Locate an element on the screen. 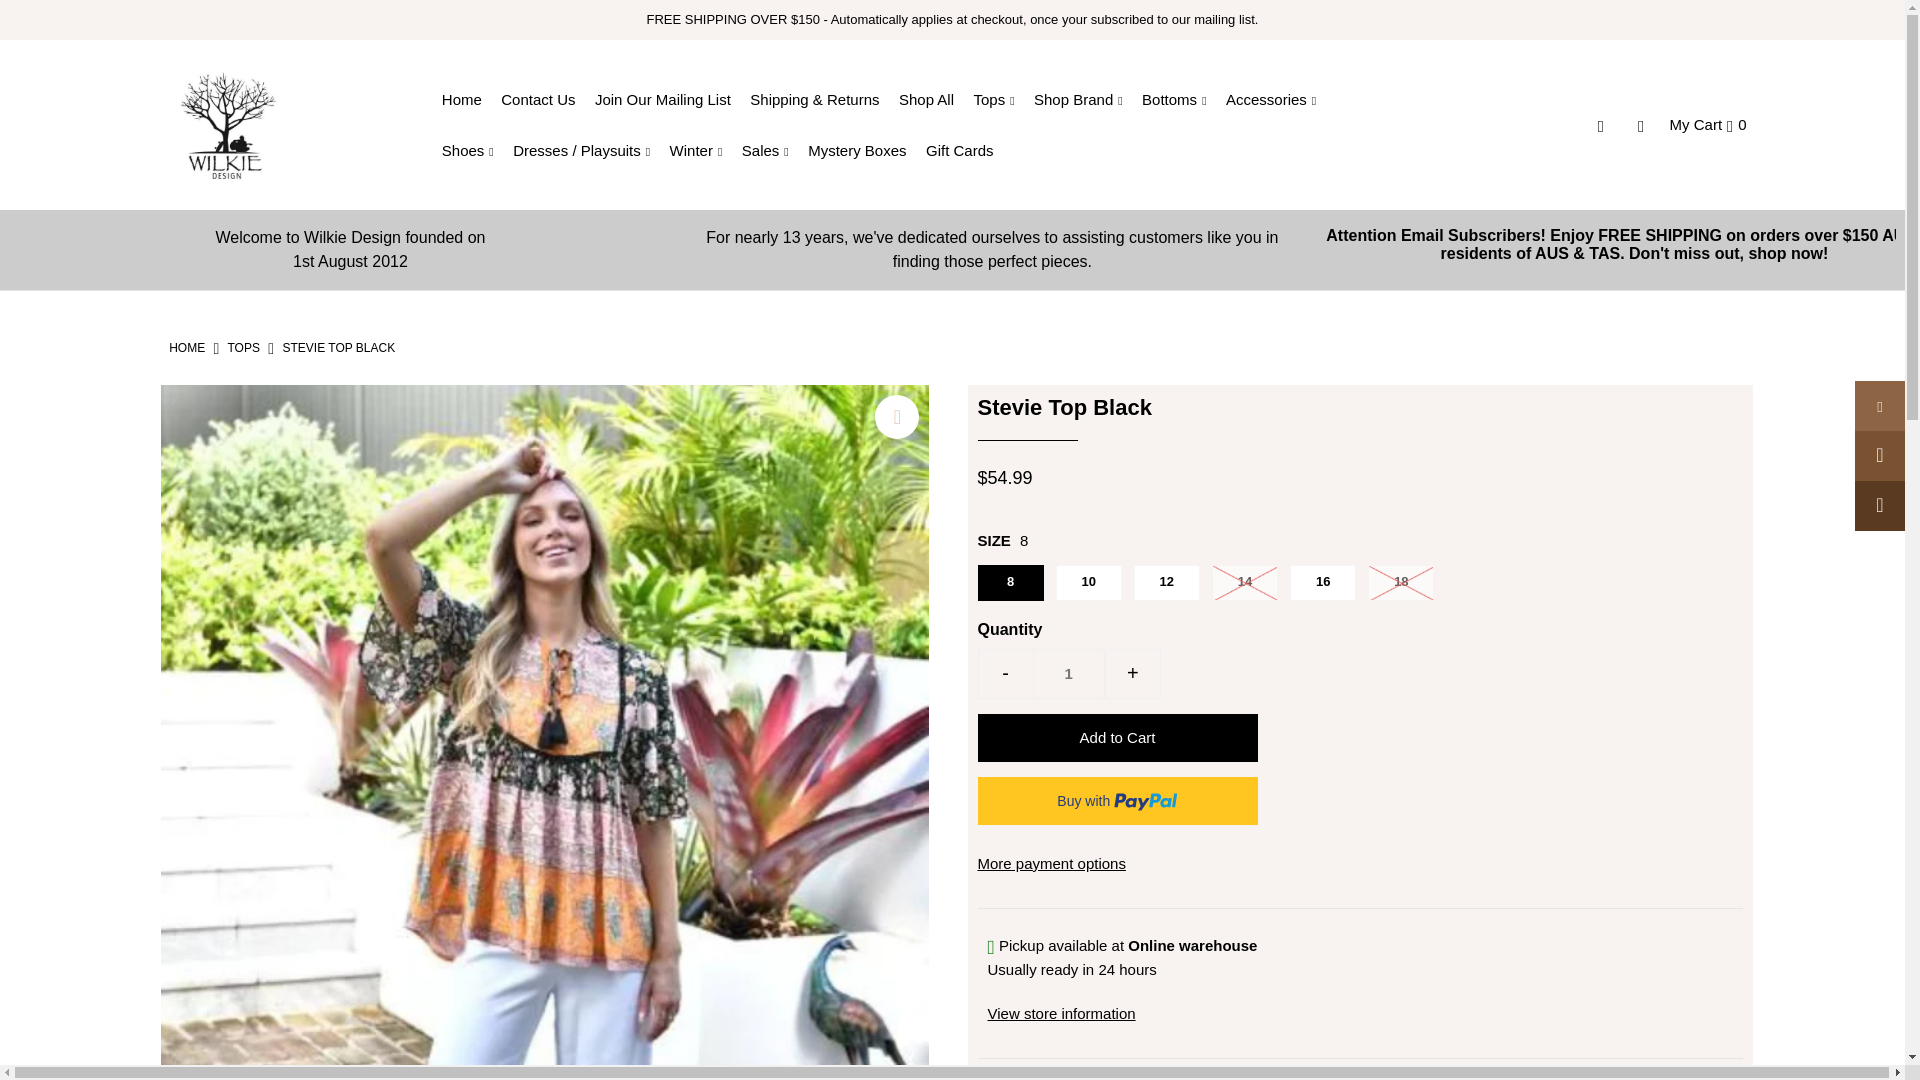 Image resolution: width=1920 pixels, height=1080 pixels. Contact Us is located at coordinates (545, 99).